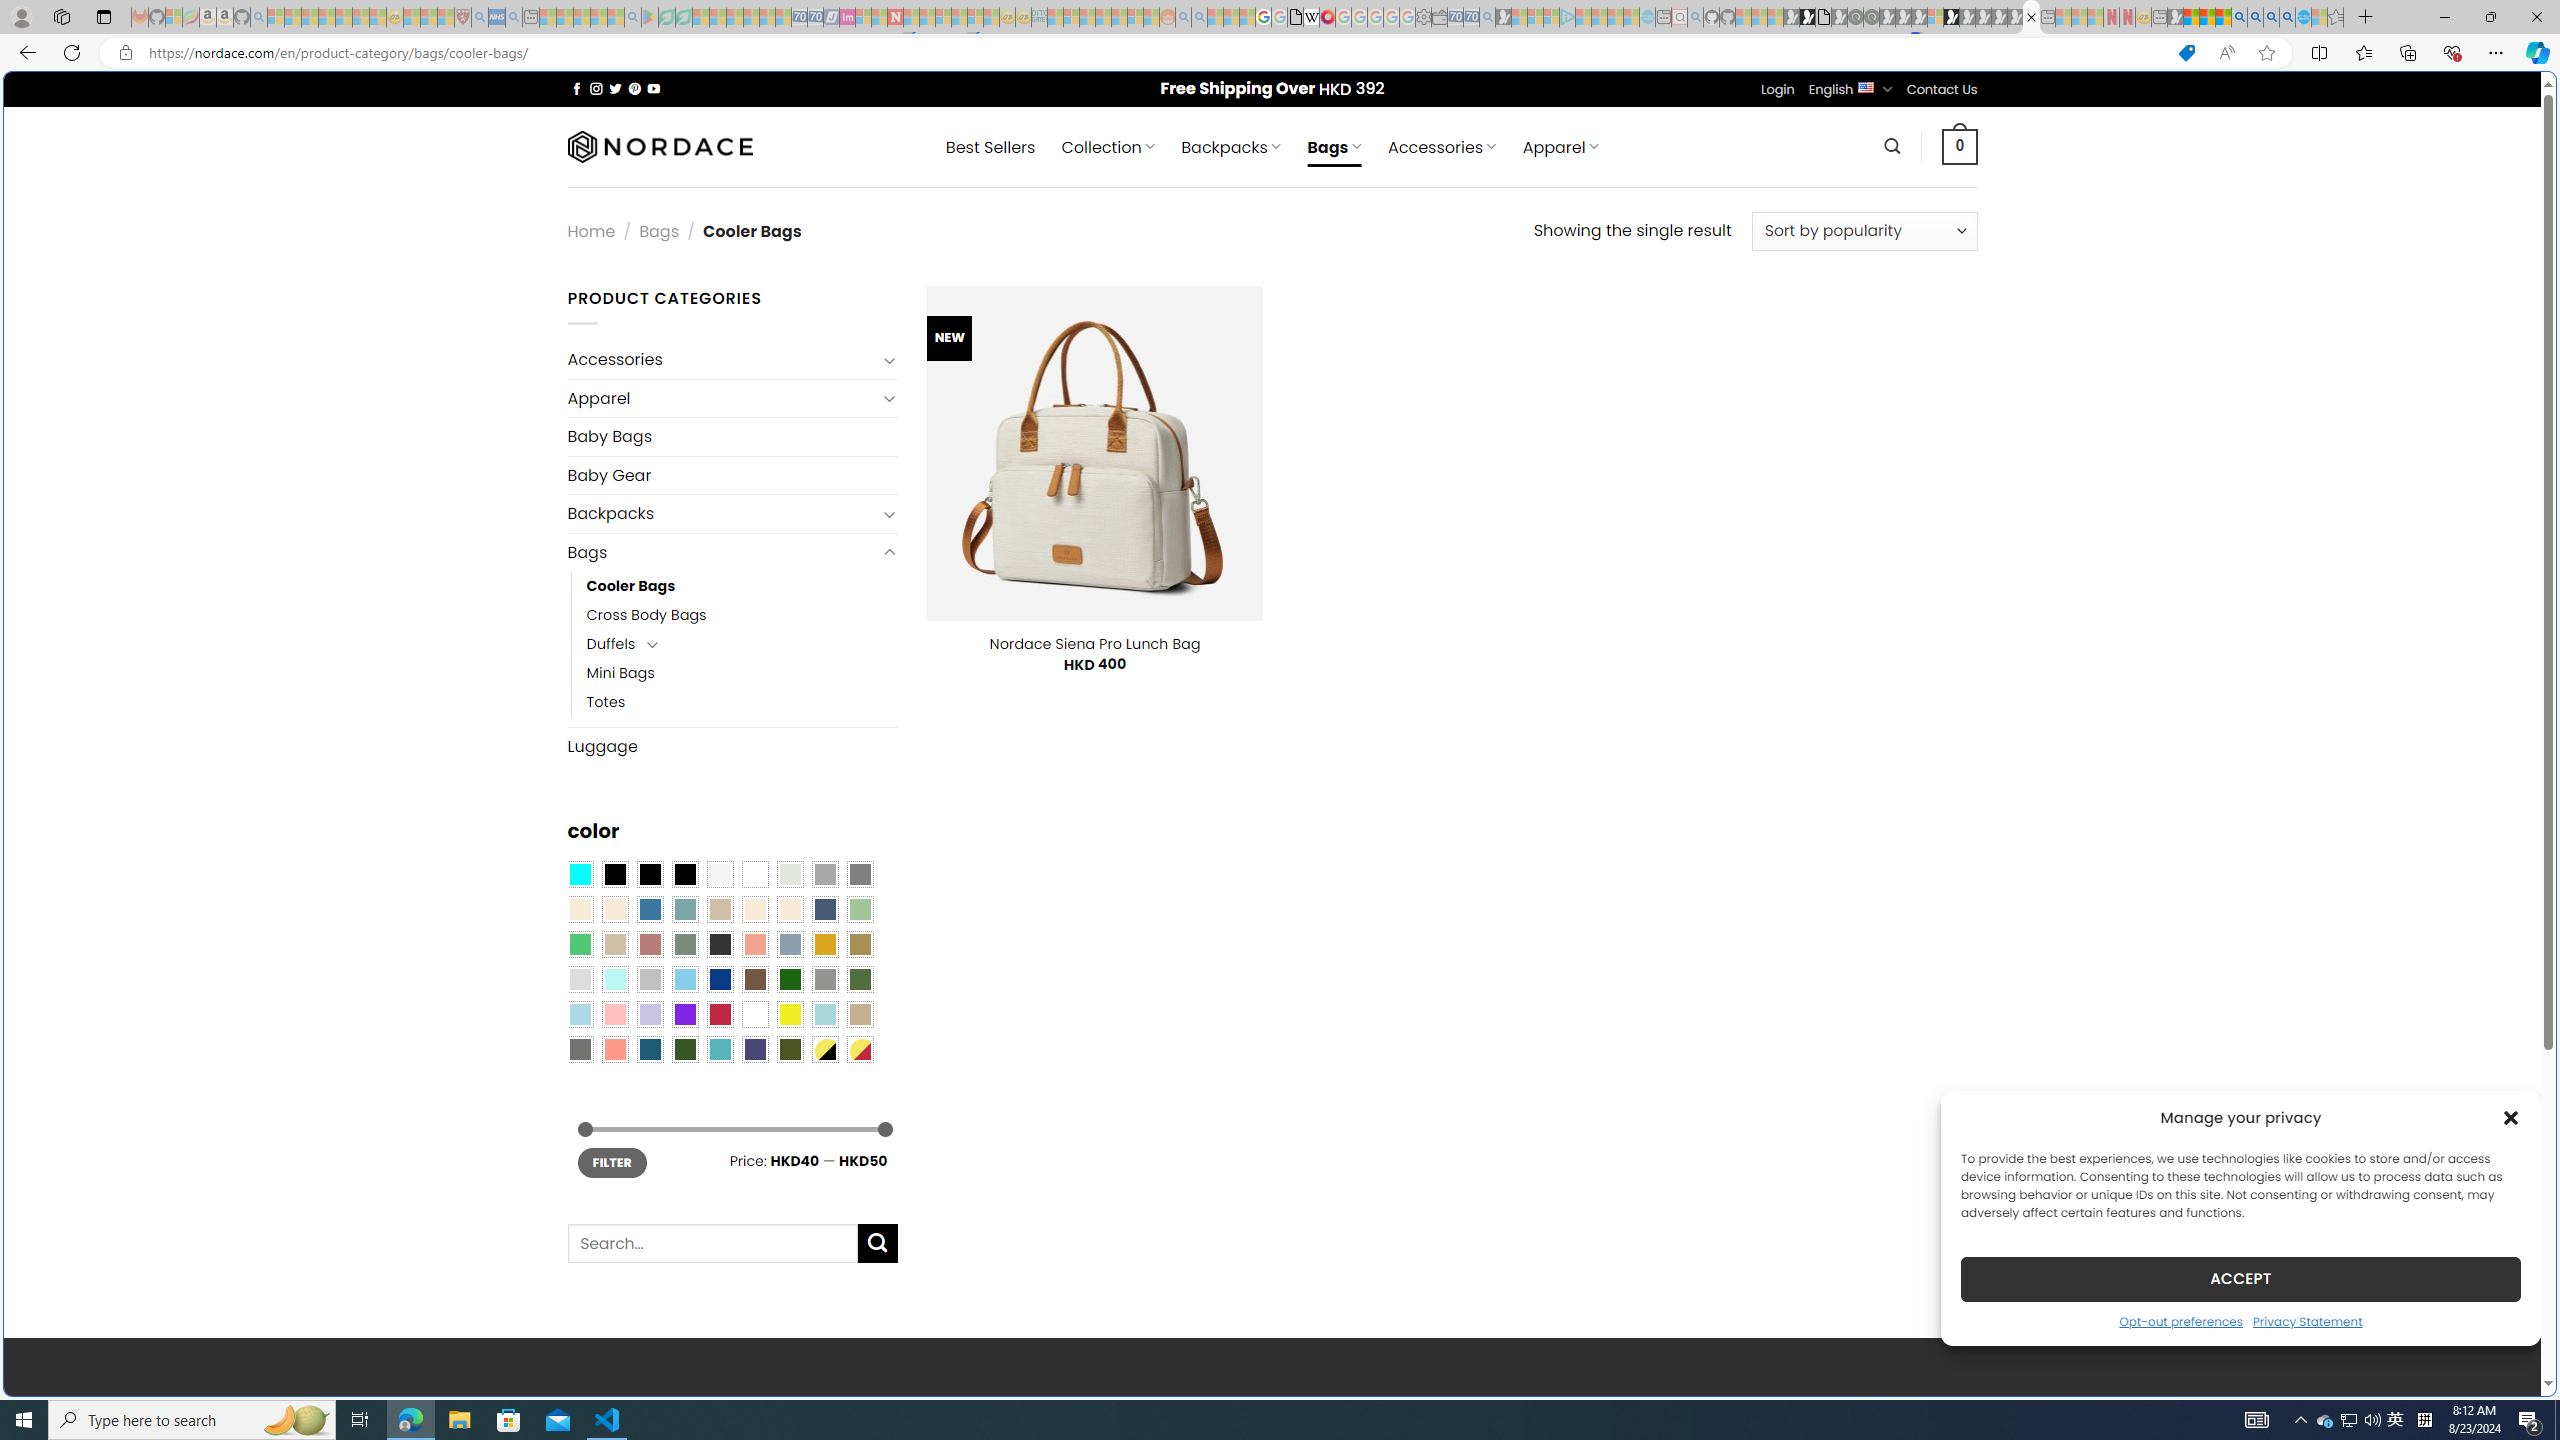 This screenshot has height=1440, width=2560. Describe the element at coordinates (1960, 146) in the screenshot. I see ` 0 ` at that location.